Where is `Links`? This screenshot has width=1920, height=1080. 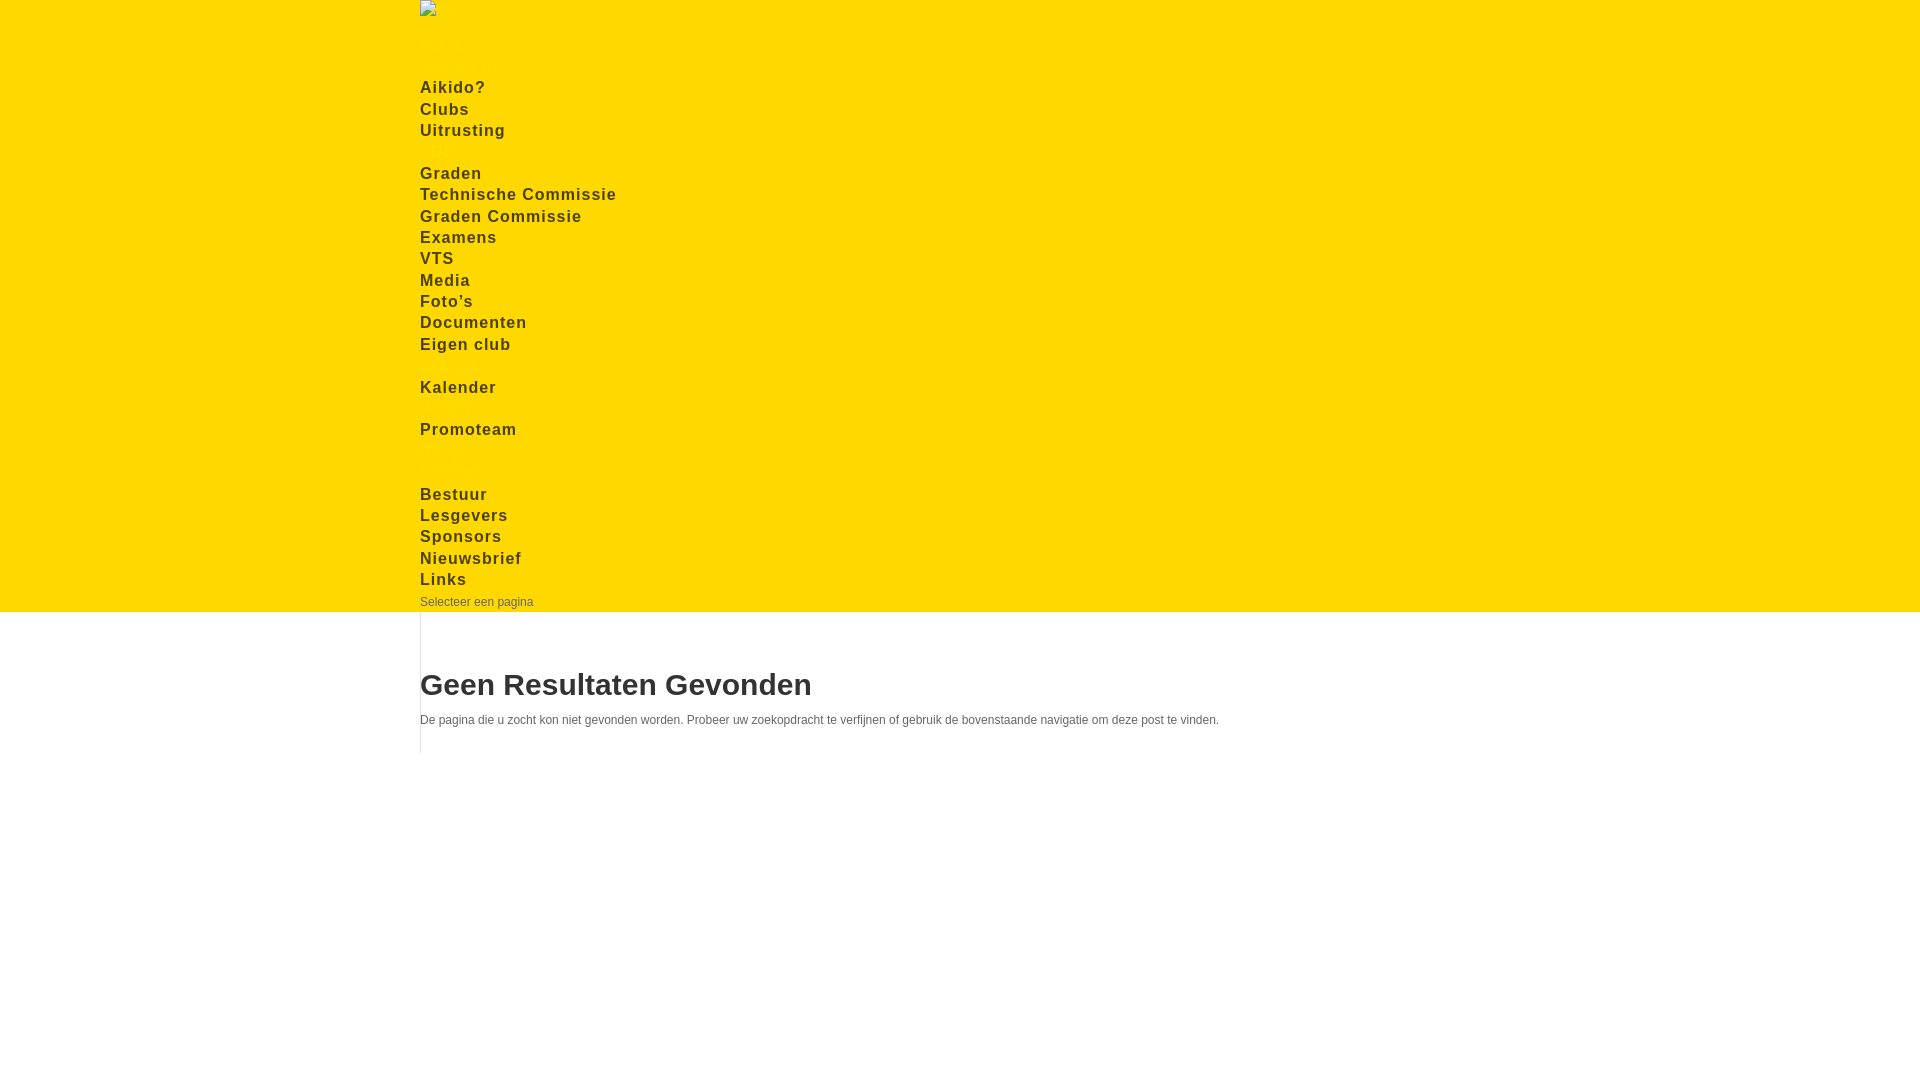
Links is located at coordinates (444, 580).